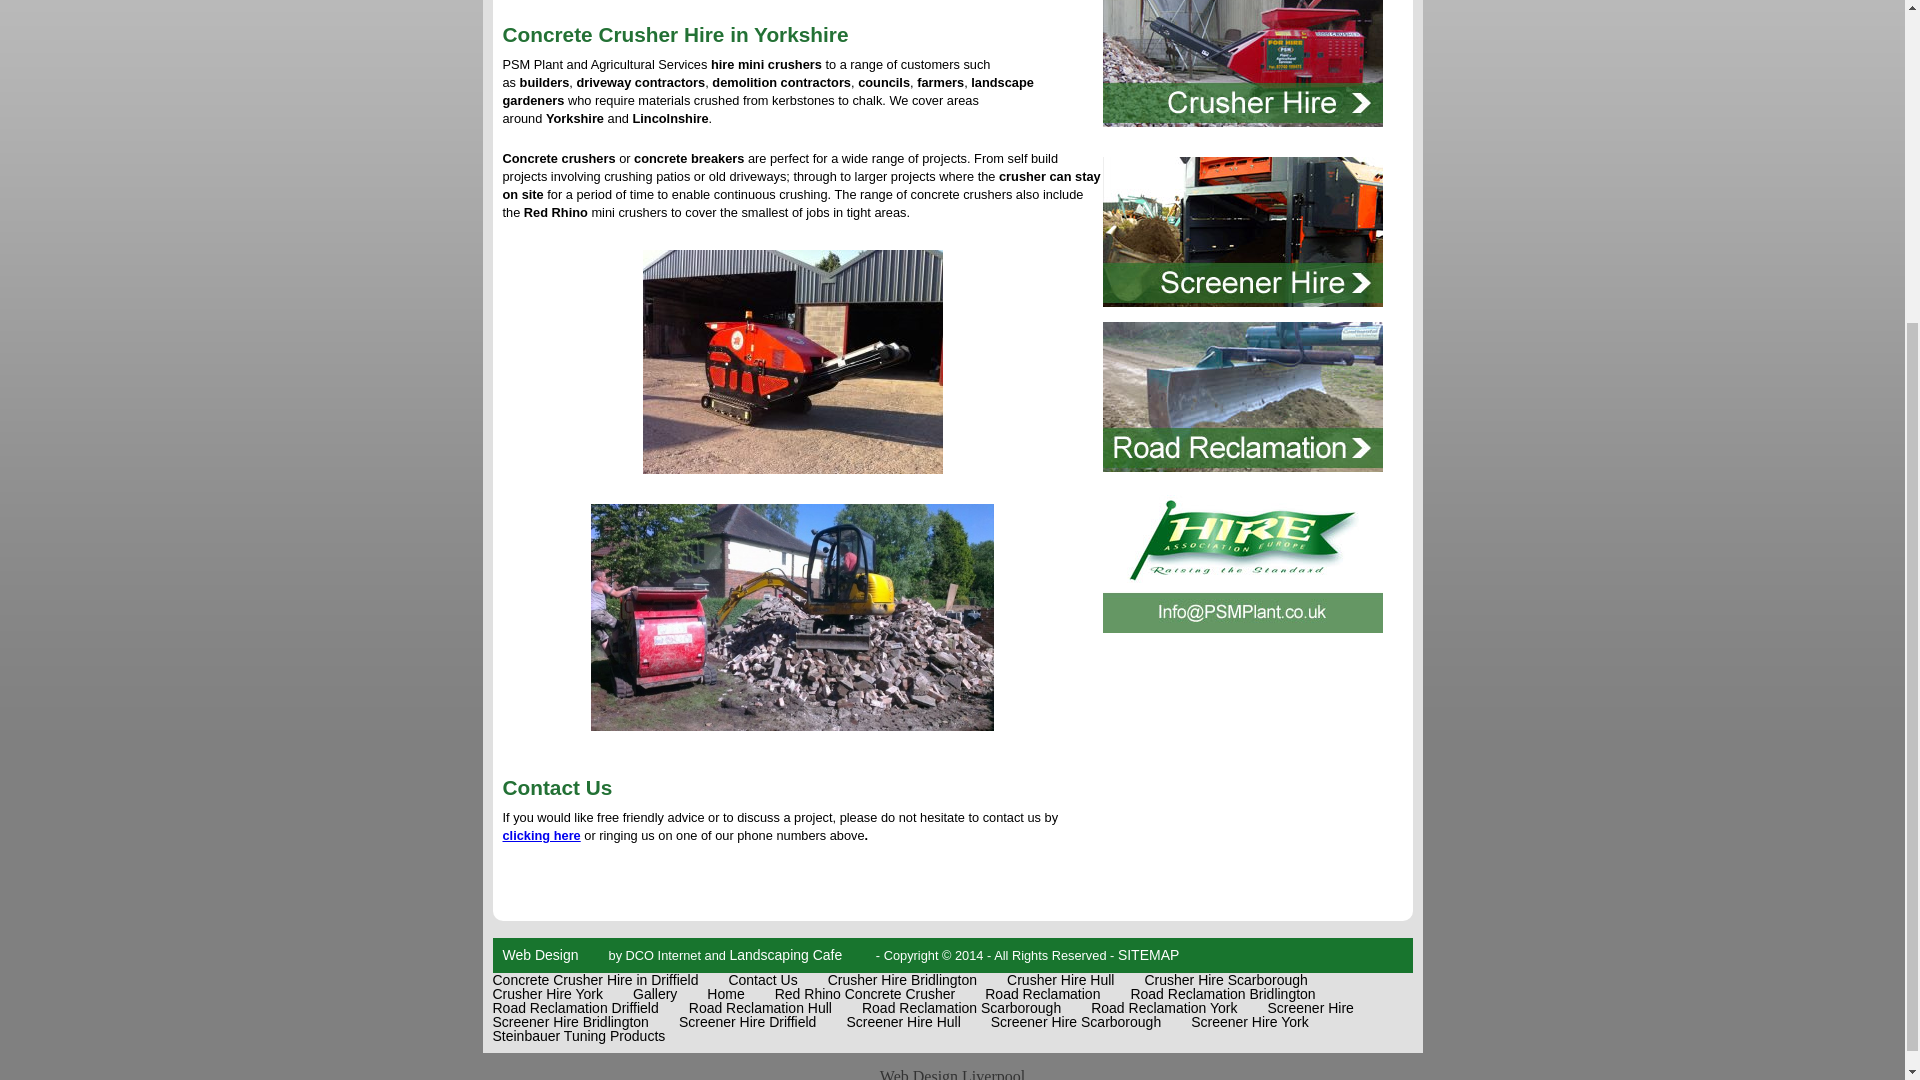  Describe the element at coordinates (578, 1036) in the screenshot. I see `Steinbauer Tuning Products` at that location.